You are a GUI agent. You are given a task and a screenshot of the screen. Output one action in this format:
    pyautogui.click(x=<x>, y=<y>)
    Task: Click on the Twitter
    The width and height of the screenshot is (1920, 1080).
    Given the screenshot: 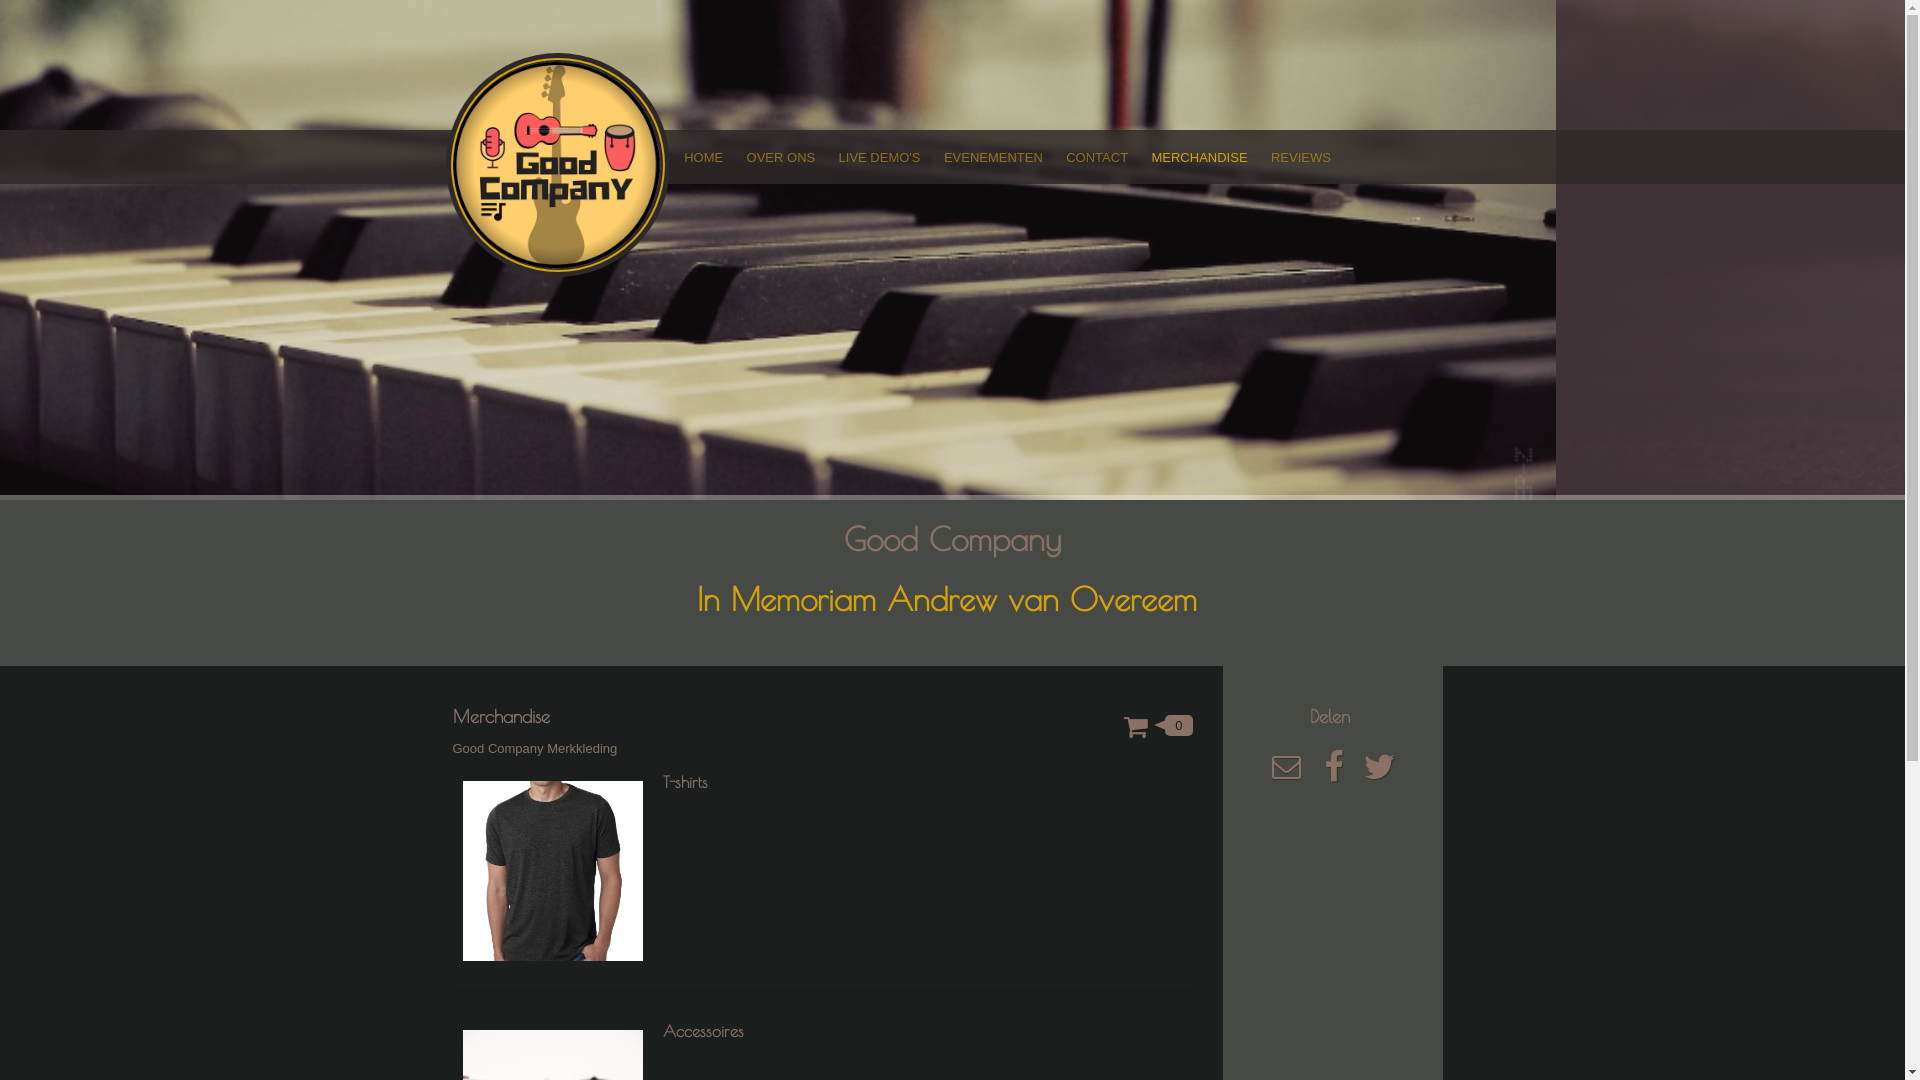 What is the action you would take?
    pyautogui.click(x=1380, y=774)
    